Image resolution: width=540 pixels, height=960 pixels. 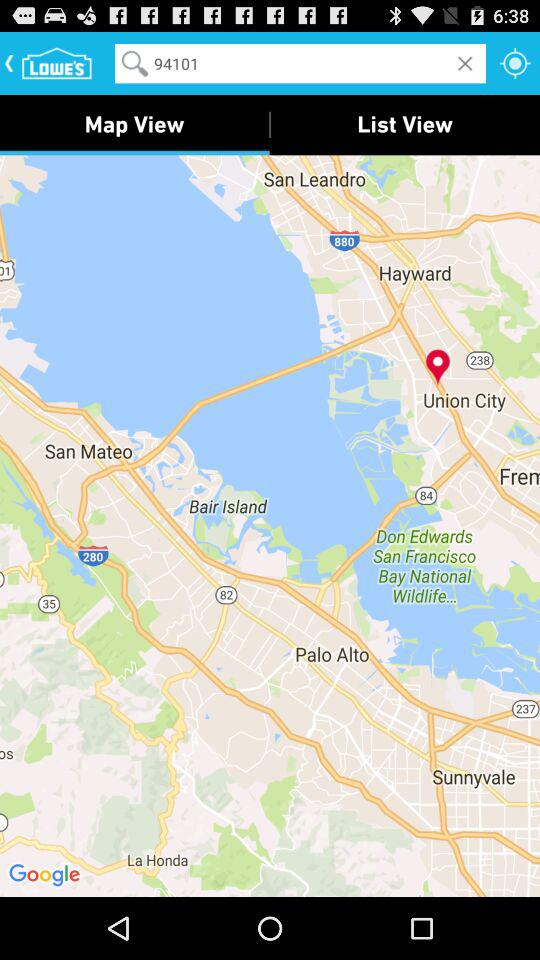 What do you see at coordinates (515, 62) in the screenshot?
I see `launch item to the right of 94101 icon` at bounding box center [515, 62].